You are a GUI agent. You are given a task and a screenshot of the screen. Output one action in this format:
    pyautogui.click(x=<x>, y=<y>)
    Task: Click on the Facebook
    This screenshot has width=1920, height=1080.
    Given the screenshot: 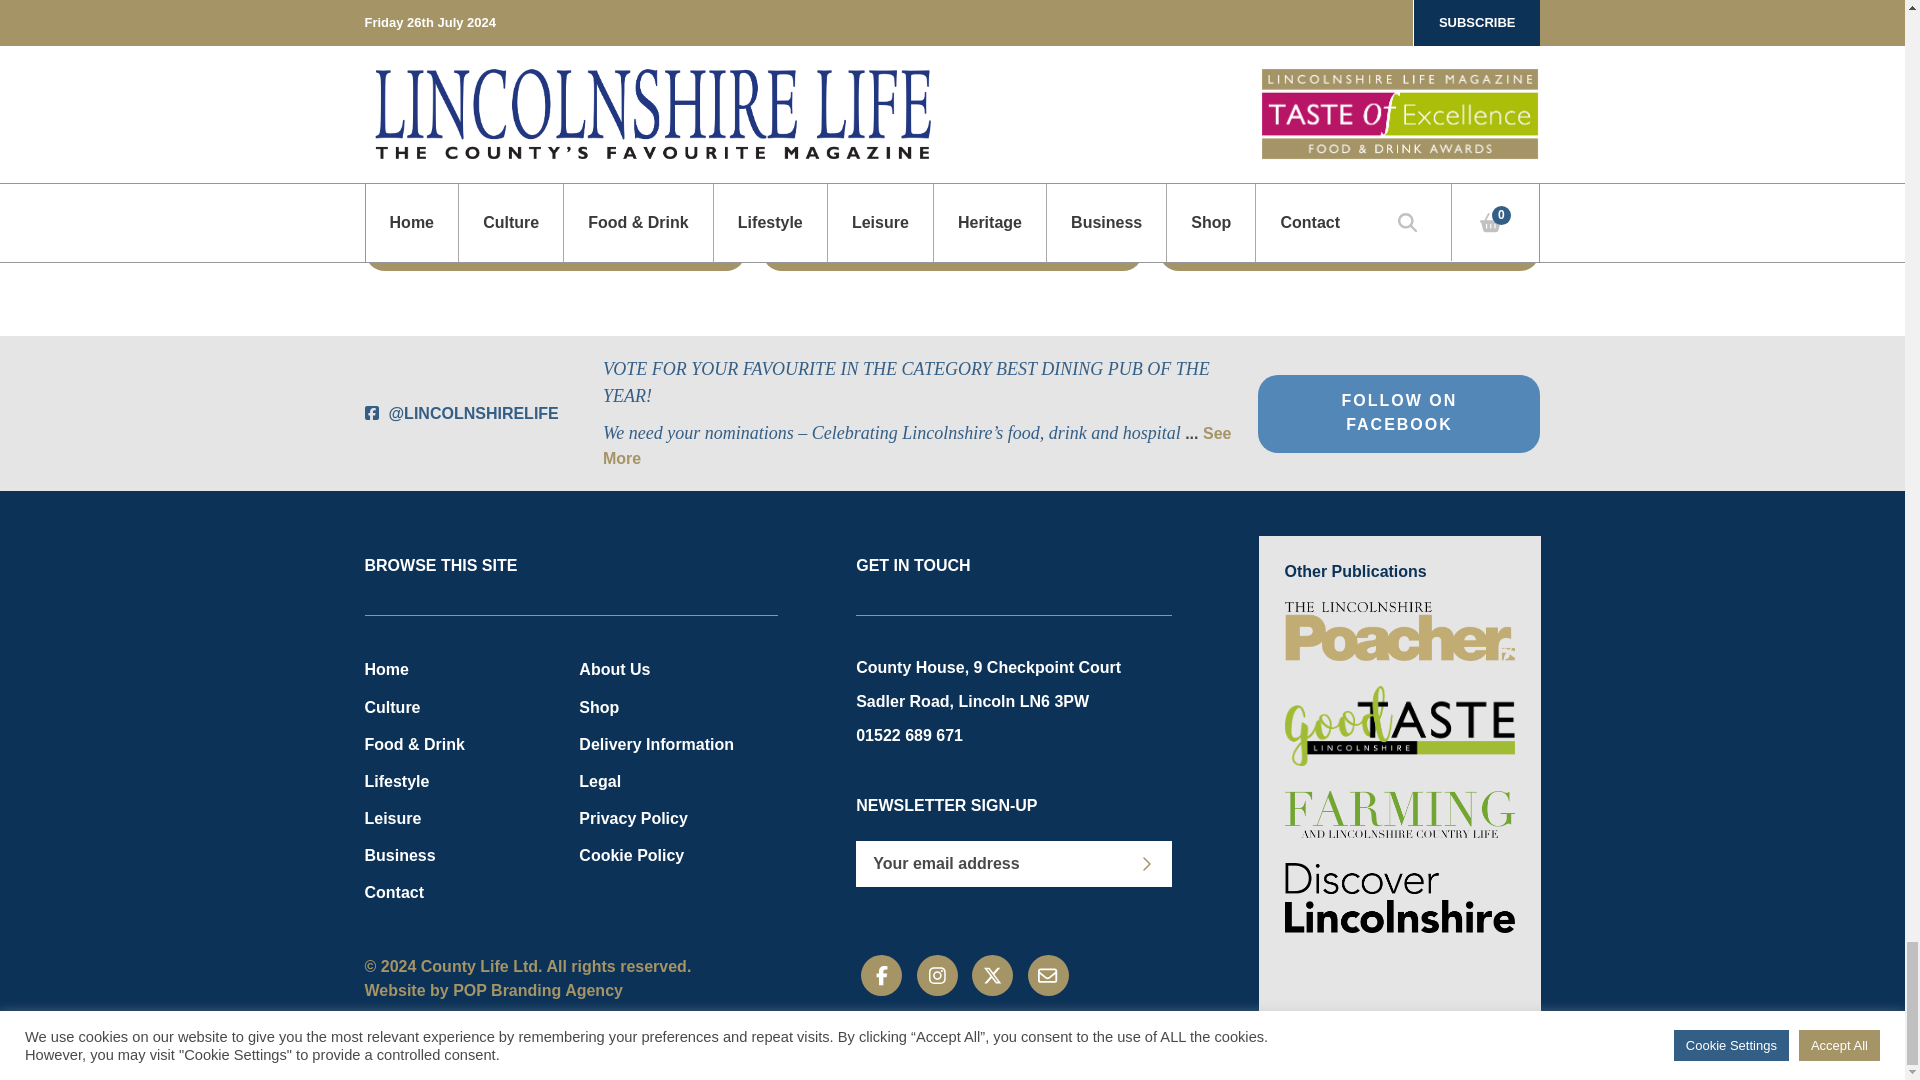 What is the action you would take?
    pyautogui.click(x=881, y=974)
    